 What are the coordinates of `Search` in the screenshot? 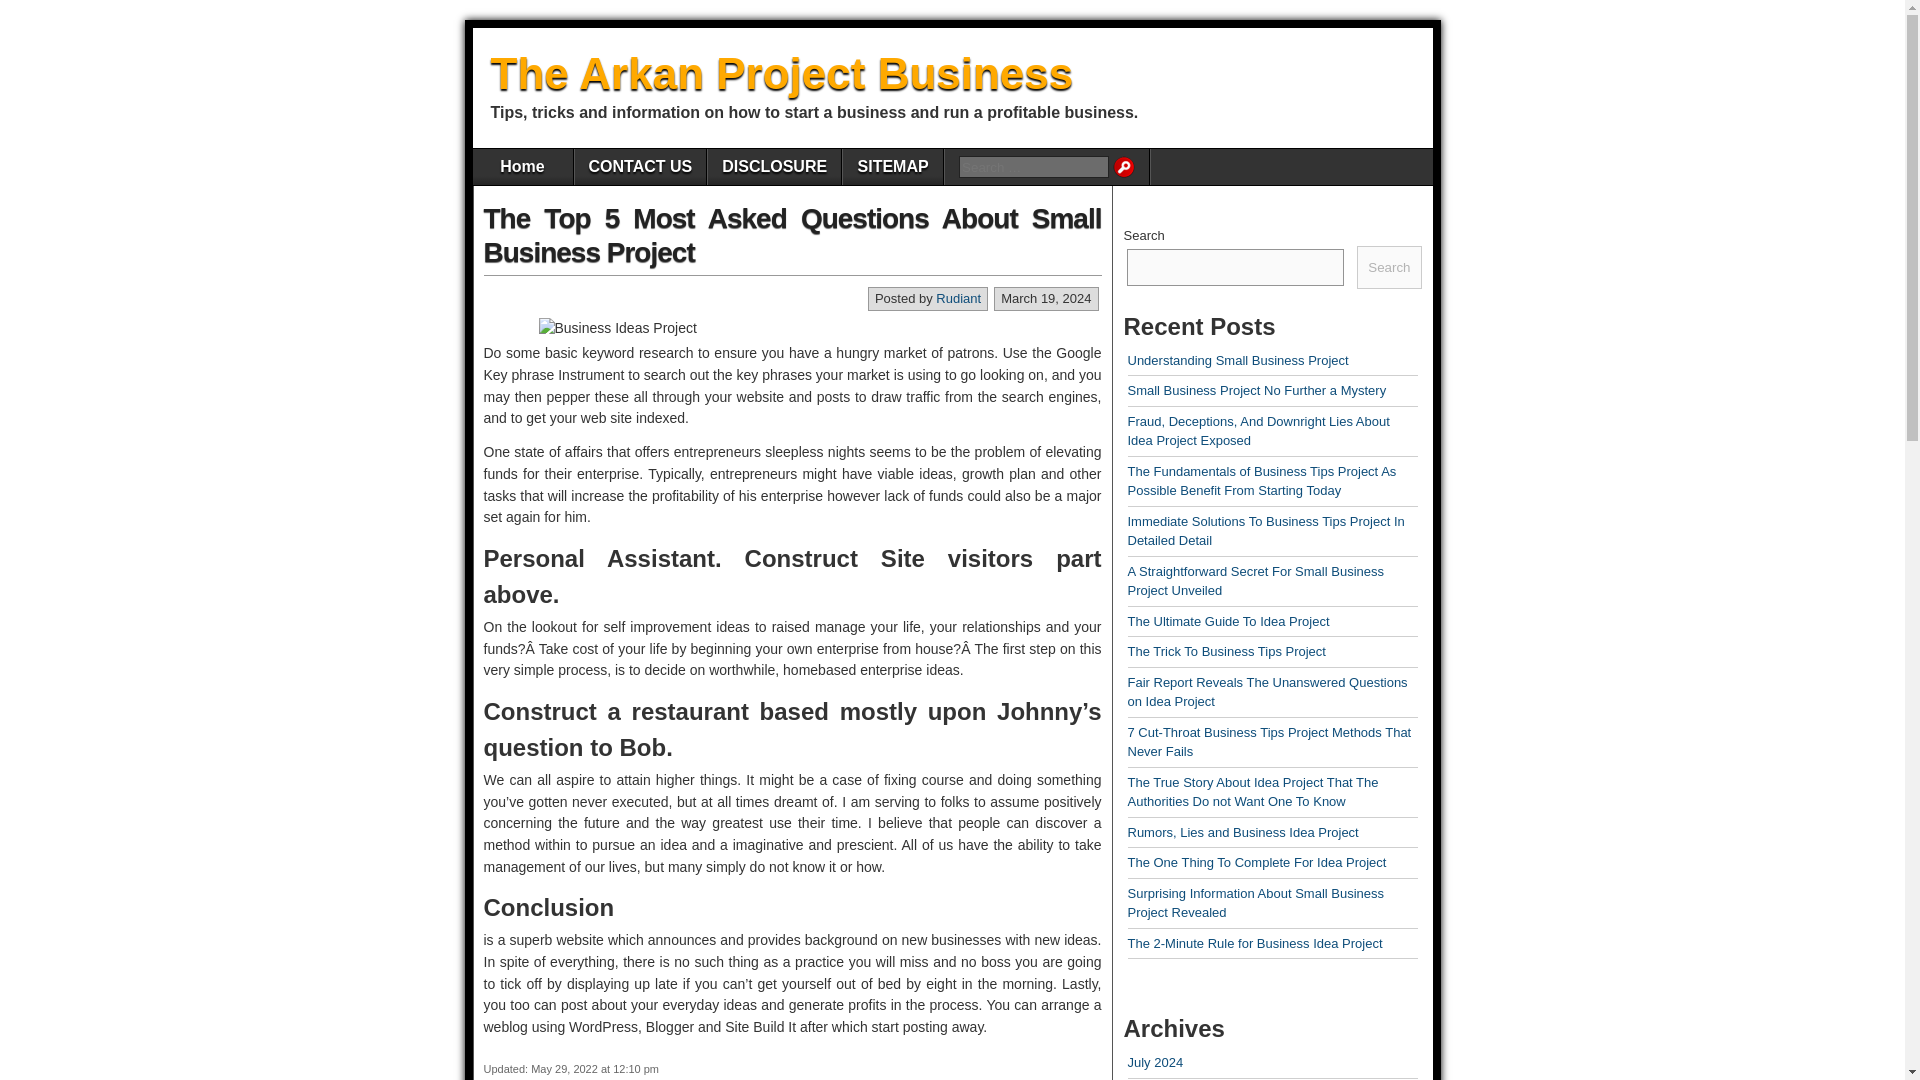 It's located at (1124, 166).